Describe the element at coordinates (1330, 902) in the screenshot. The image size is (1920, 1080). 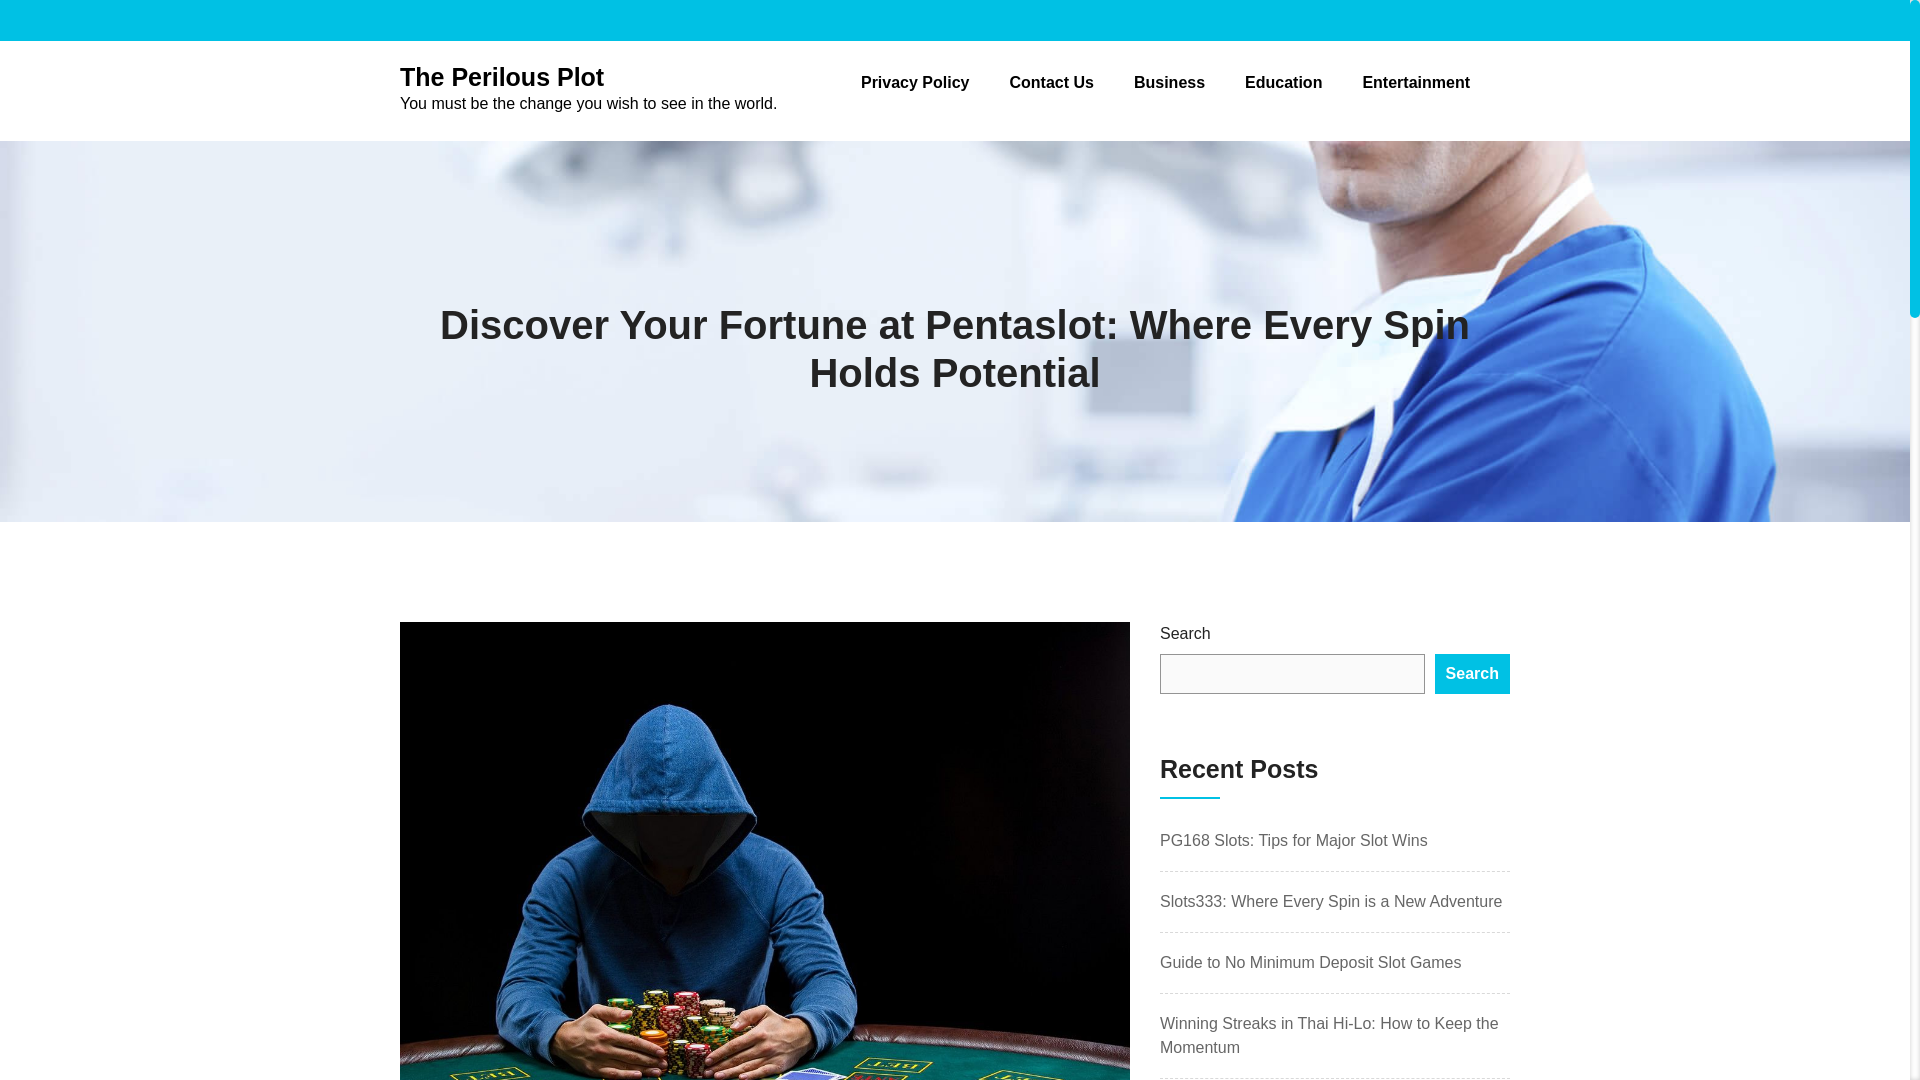
I see `Slots333: Where Every Spin is a New Adventure` at that location.